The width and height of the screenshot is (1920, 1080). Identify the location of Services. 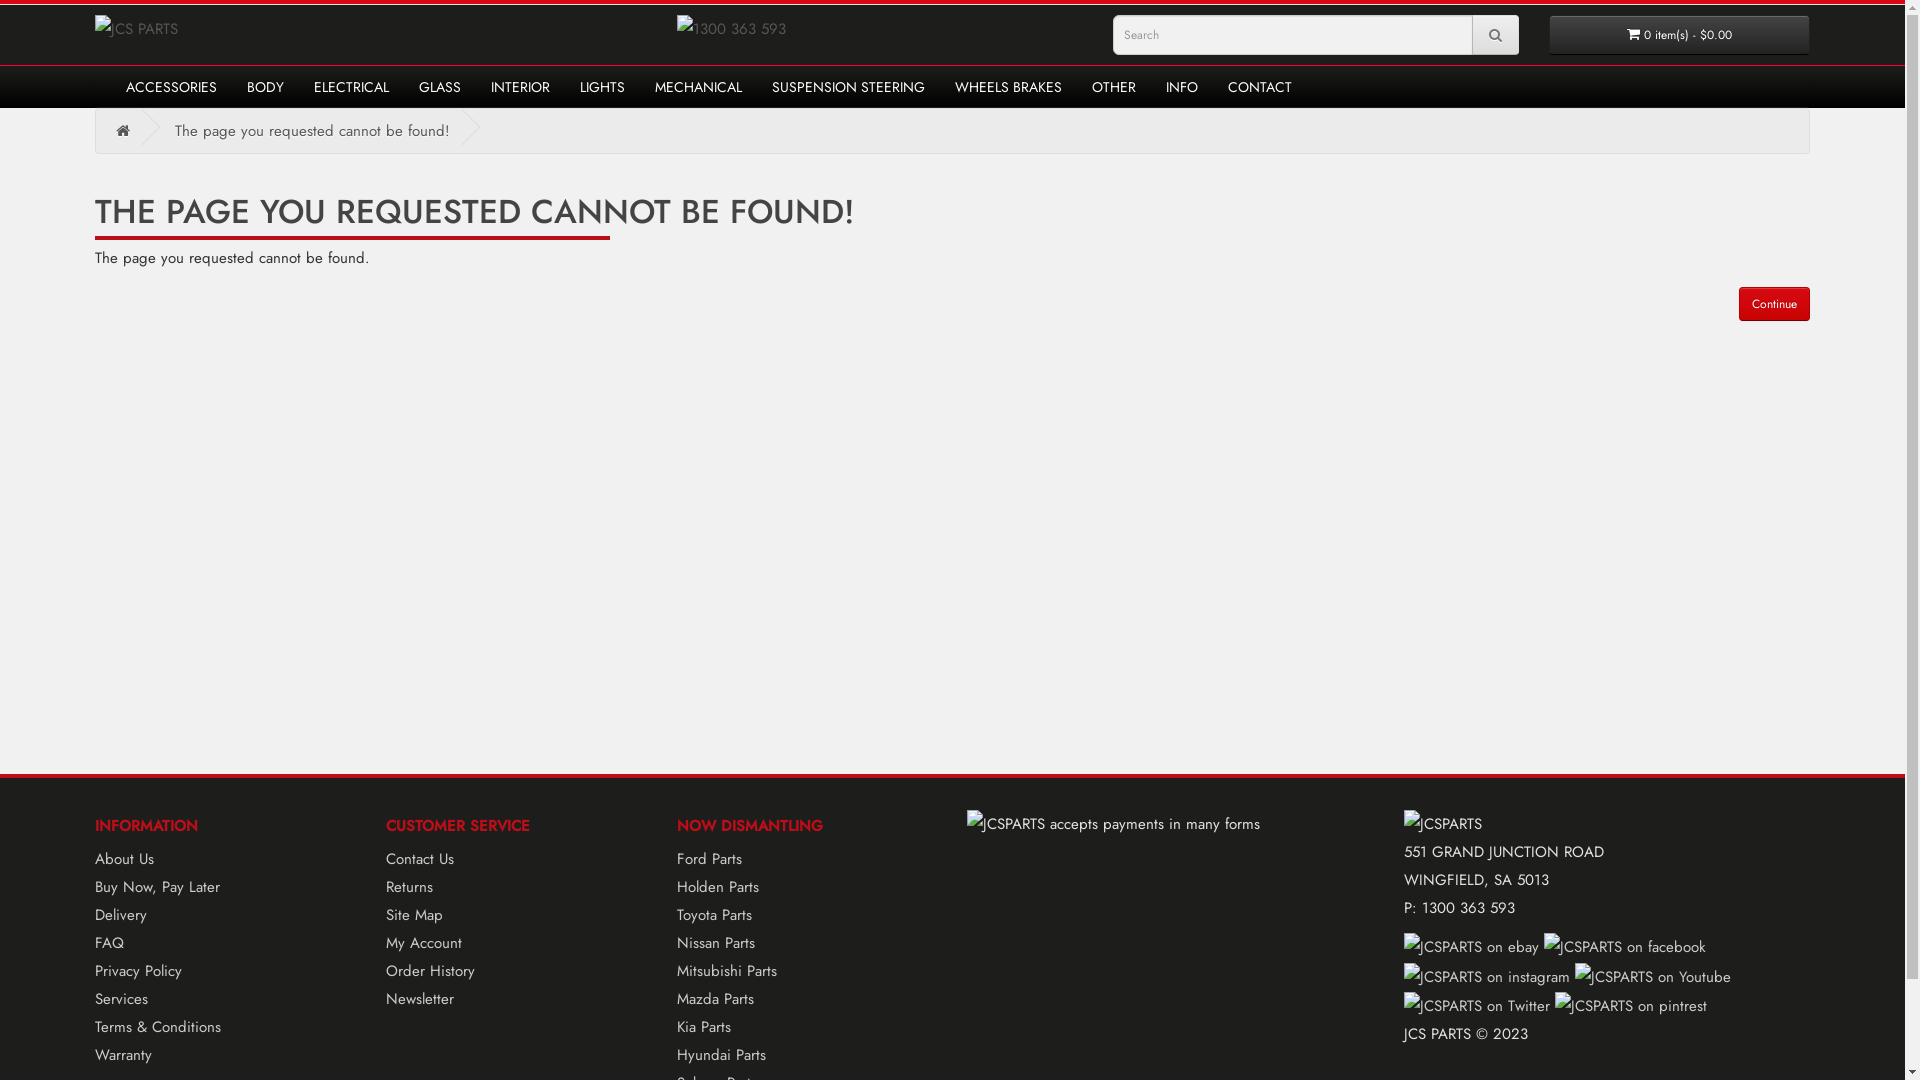
(122, 999).